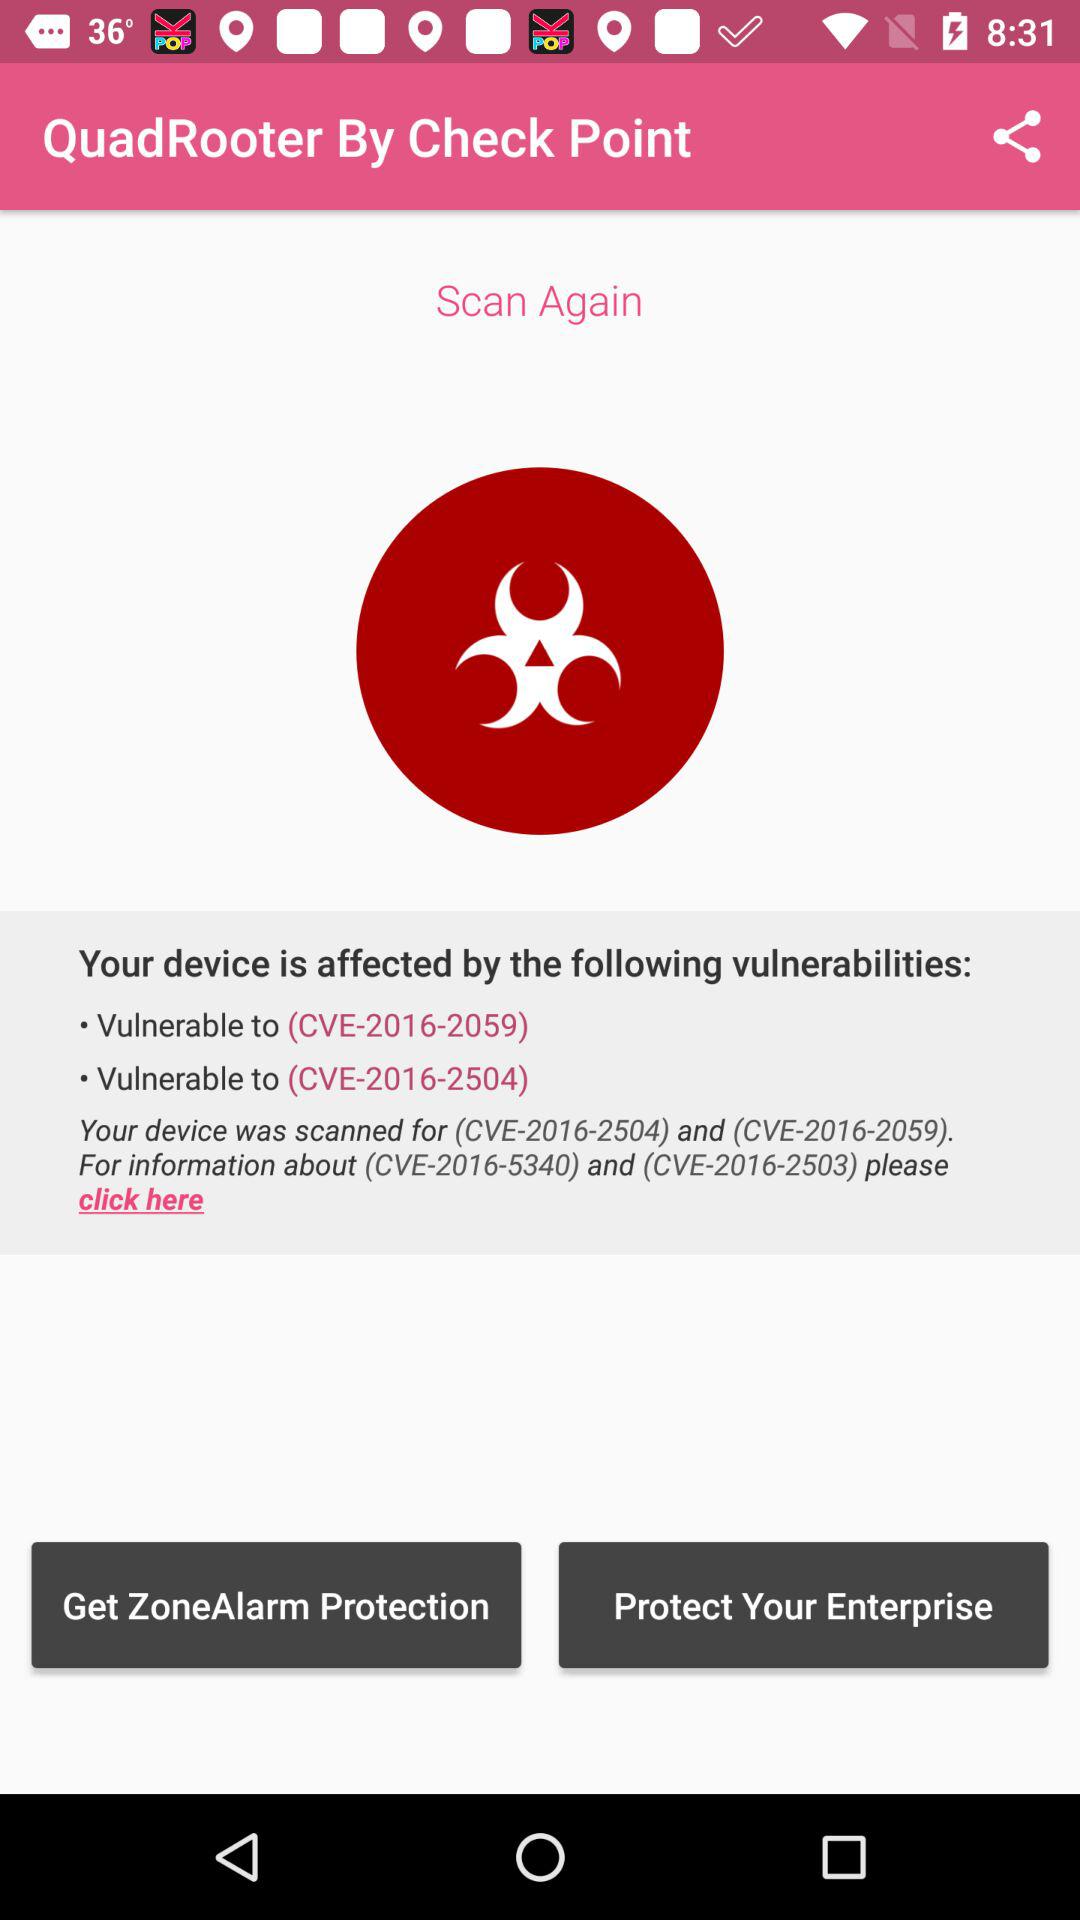 The width and height of the screenshot is (1080, 1920). What do you see at coordinates (803, 1604) in the screenshot?
I see `select the item to the right of the get zonealarm protection` at bounding box center [803, 1604].